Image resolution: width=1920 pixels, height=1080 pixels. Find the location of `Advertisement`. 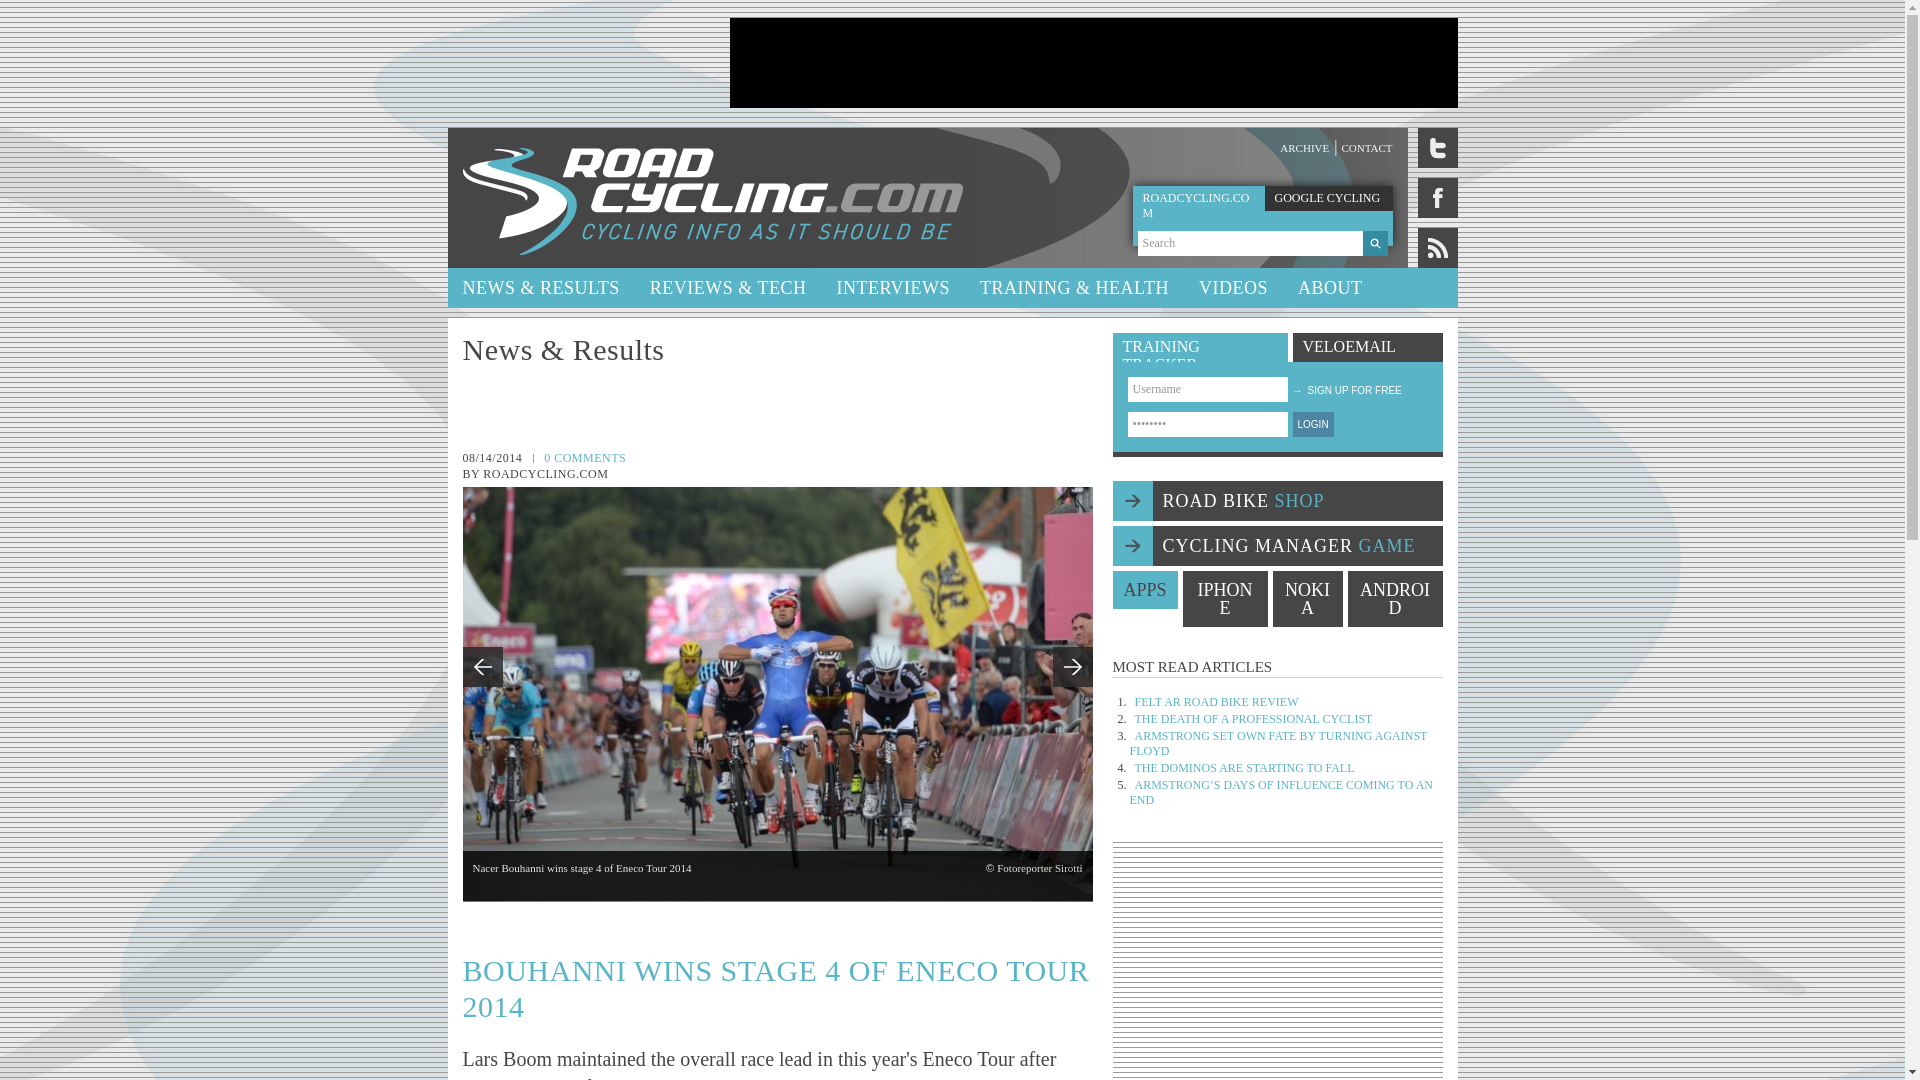

Advertisement is located at coordinates (1278, 968).